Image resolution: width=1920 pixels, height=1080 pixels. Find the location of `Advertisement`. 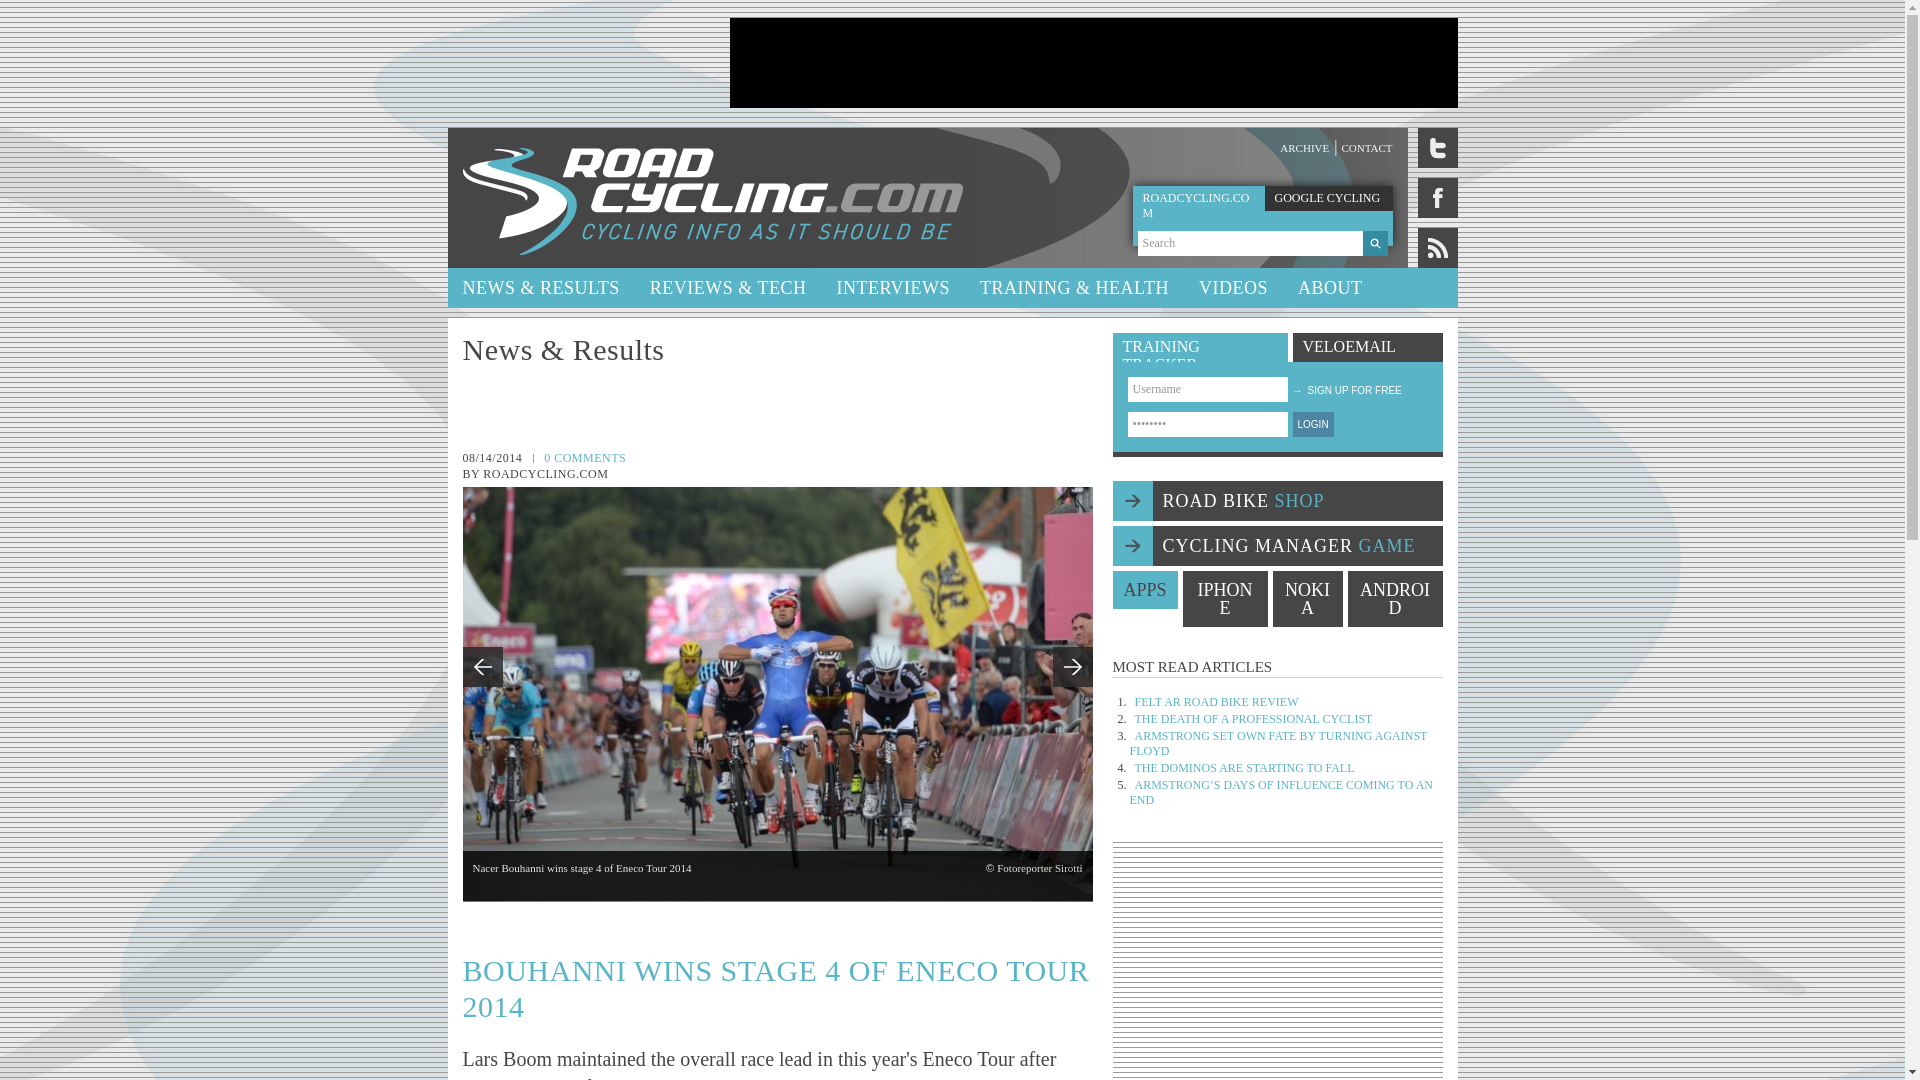

Advertisement is located at coordinates (1278, 968).